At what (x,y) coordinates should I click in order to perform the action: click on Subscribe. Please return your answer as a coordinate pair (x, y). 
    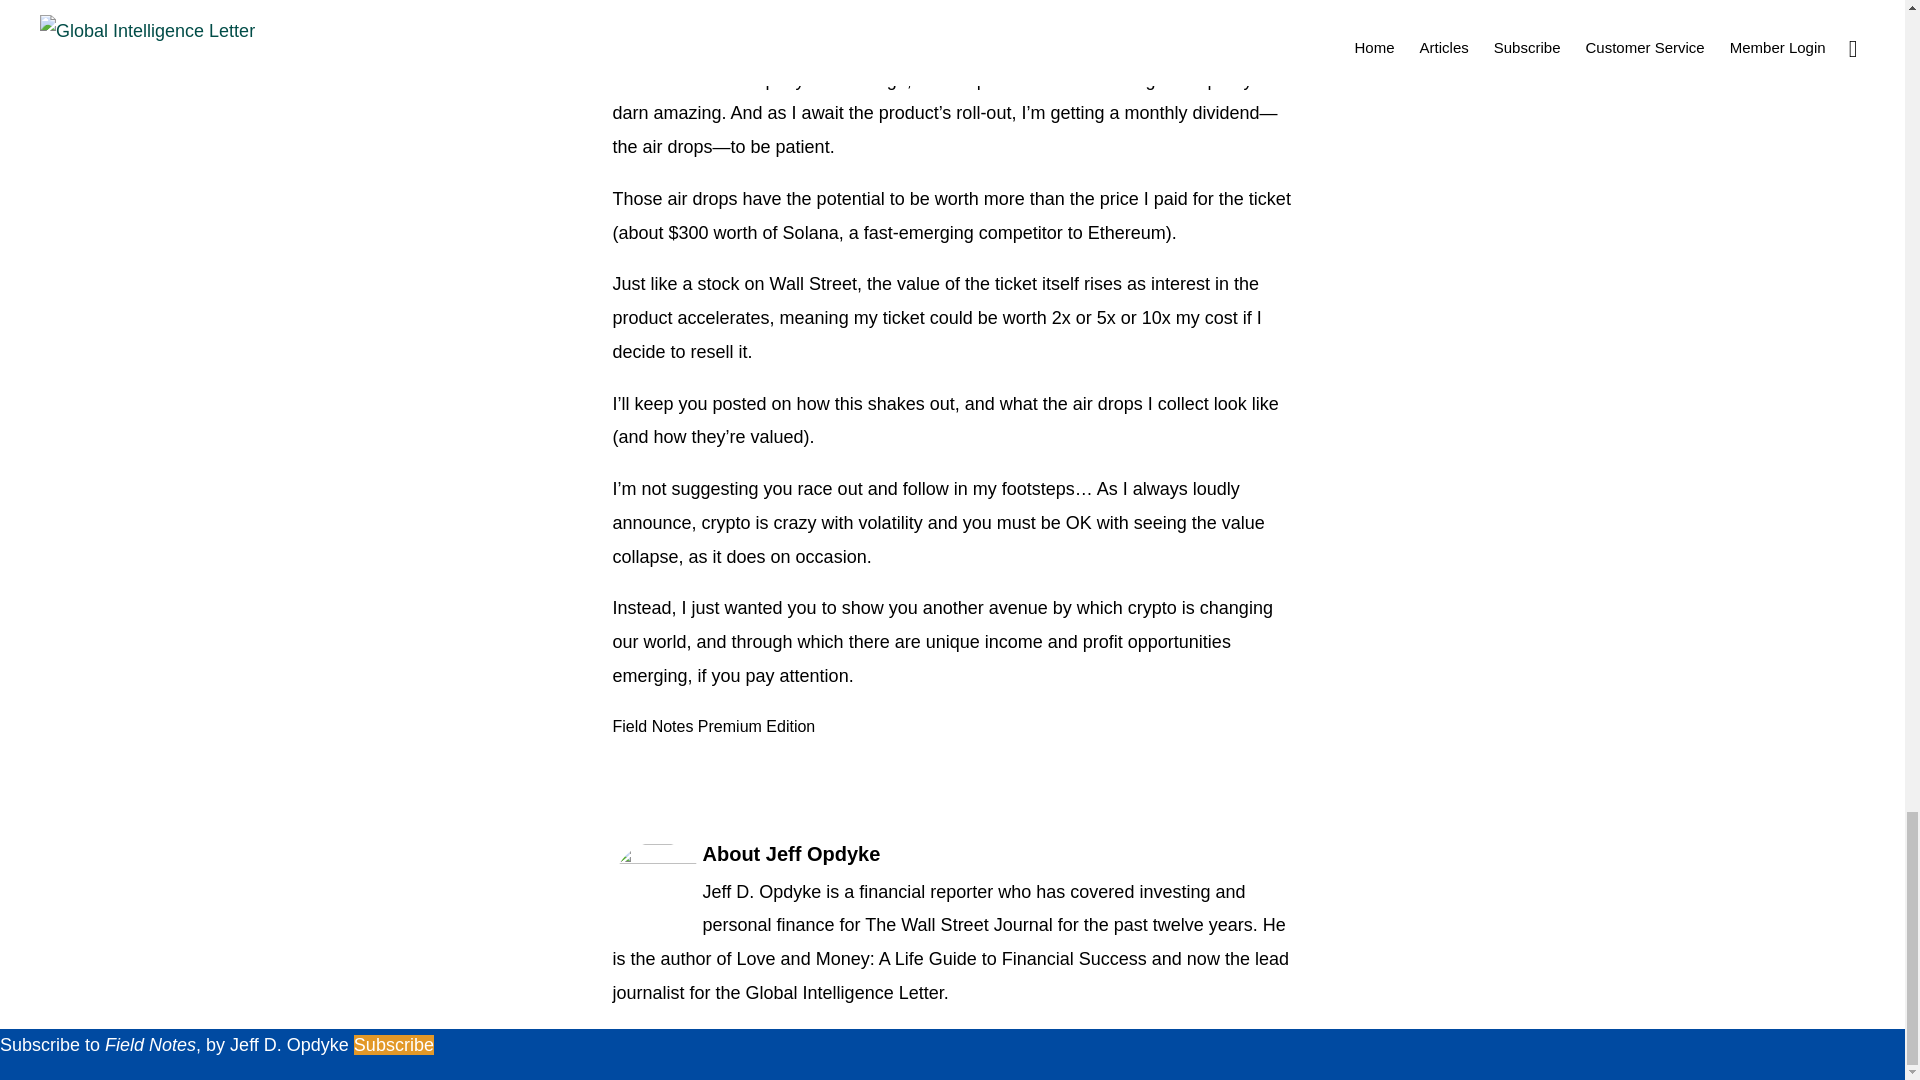
    Looking at the image, I should click on (393, 1044).